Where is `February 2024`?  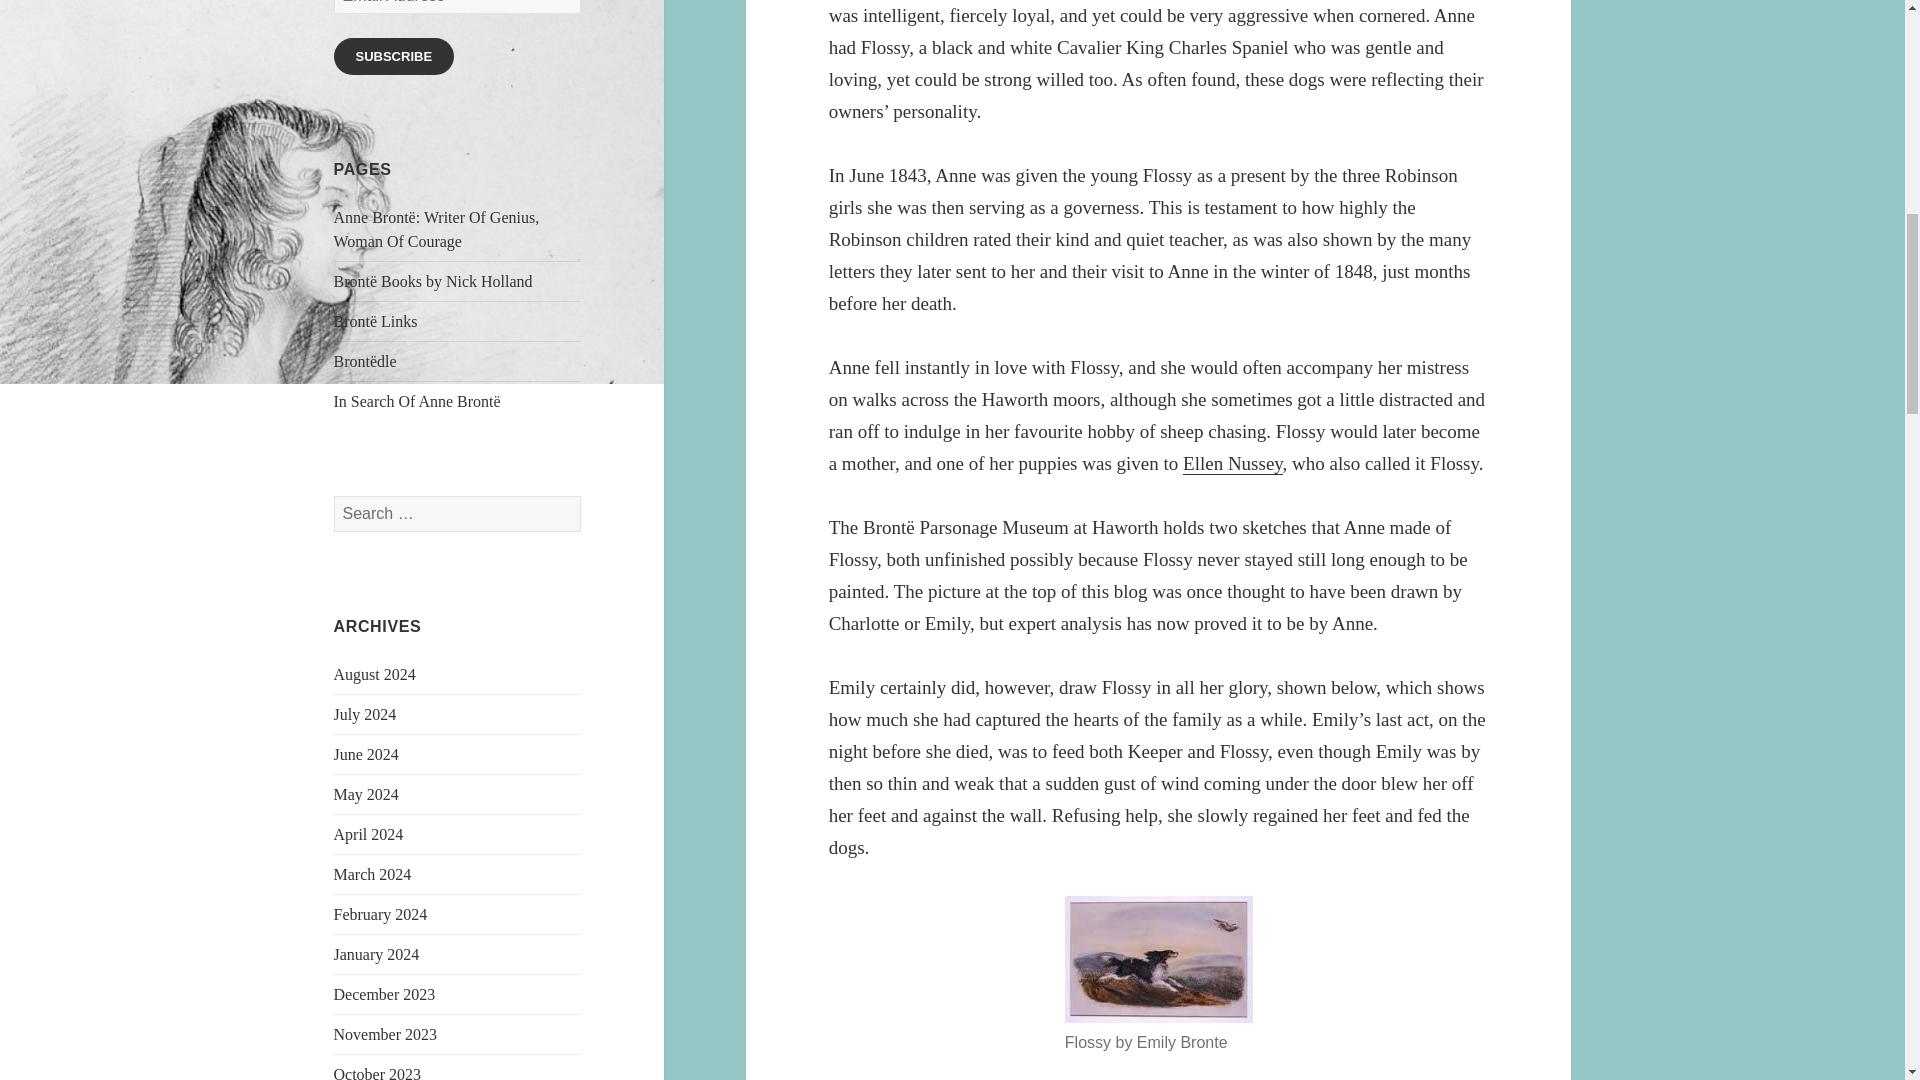
February 2024 is located at coordinates (381, 914).